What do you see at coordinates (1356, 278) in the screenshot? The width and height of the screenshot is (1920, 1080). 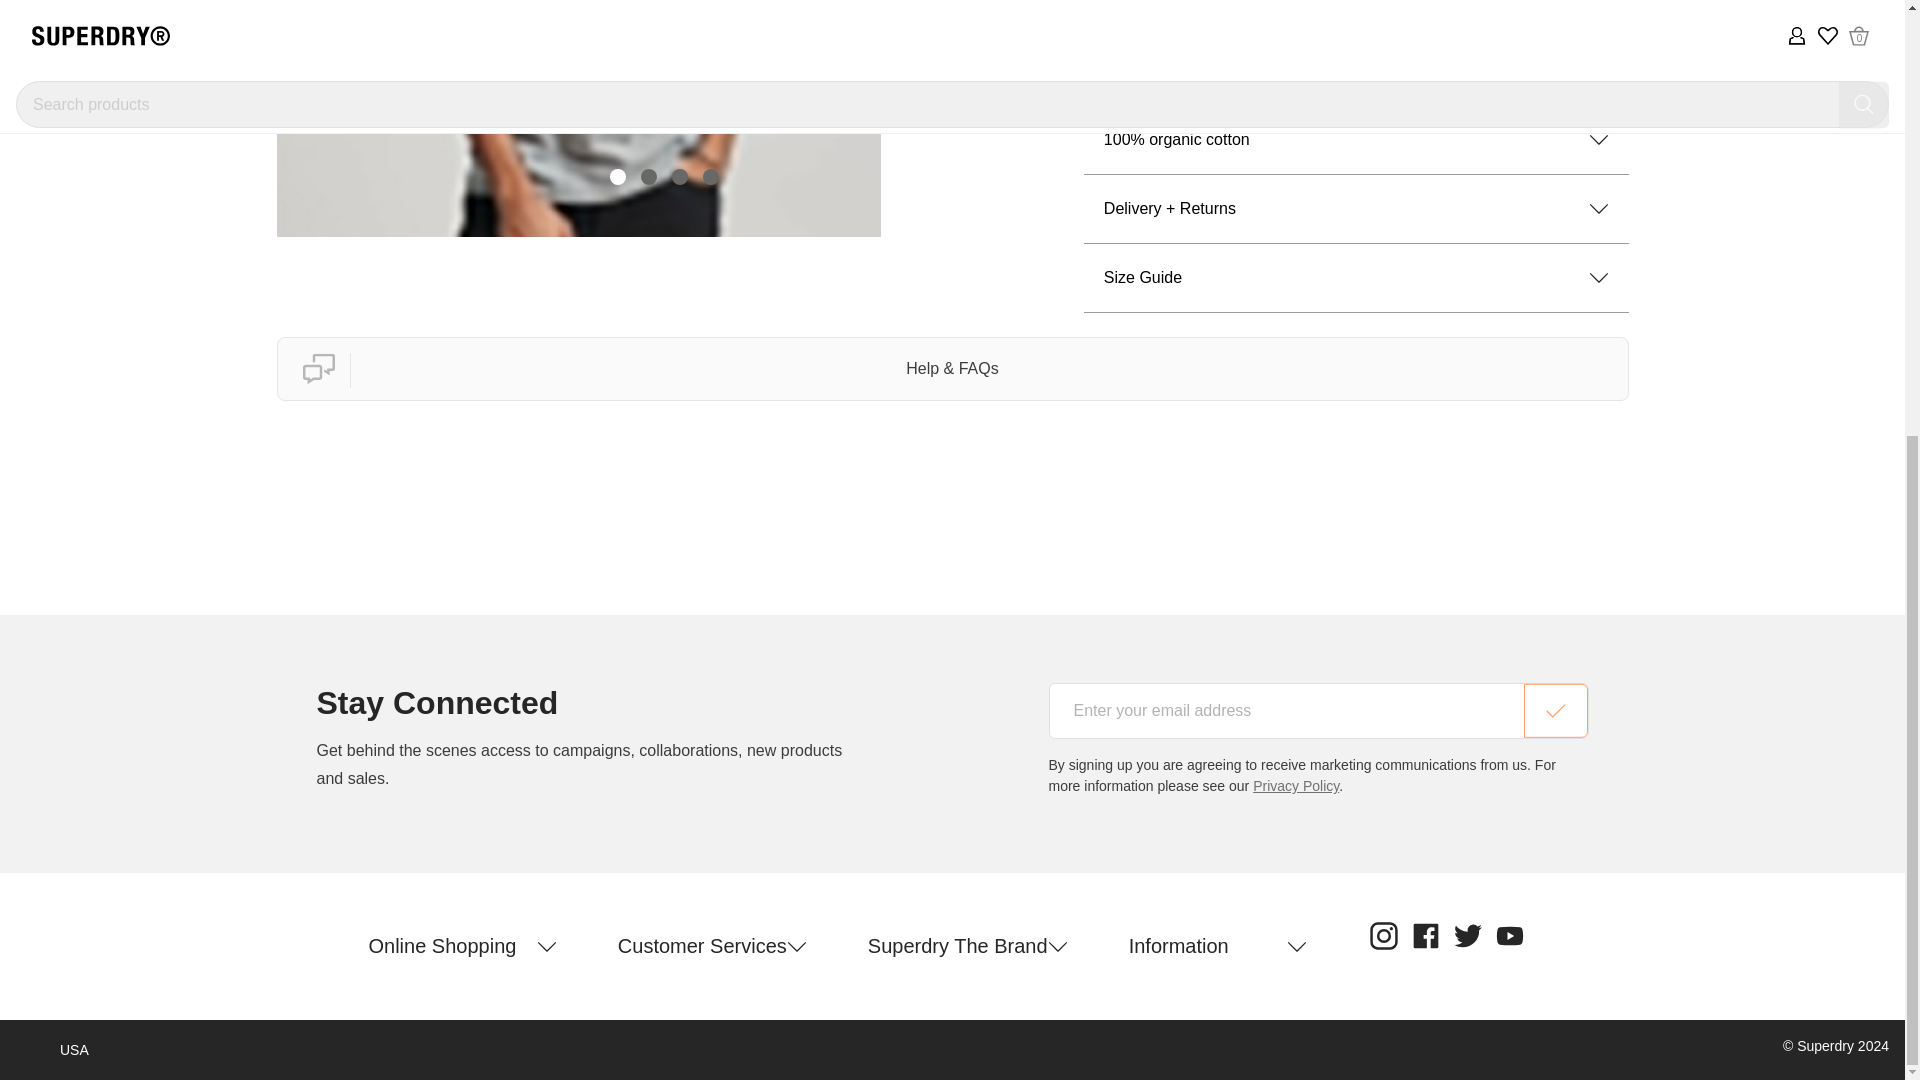 I see `Size Guide` at bounding box center [1356, 278].